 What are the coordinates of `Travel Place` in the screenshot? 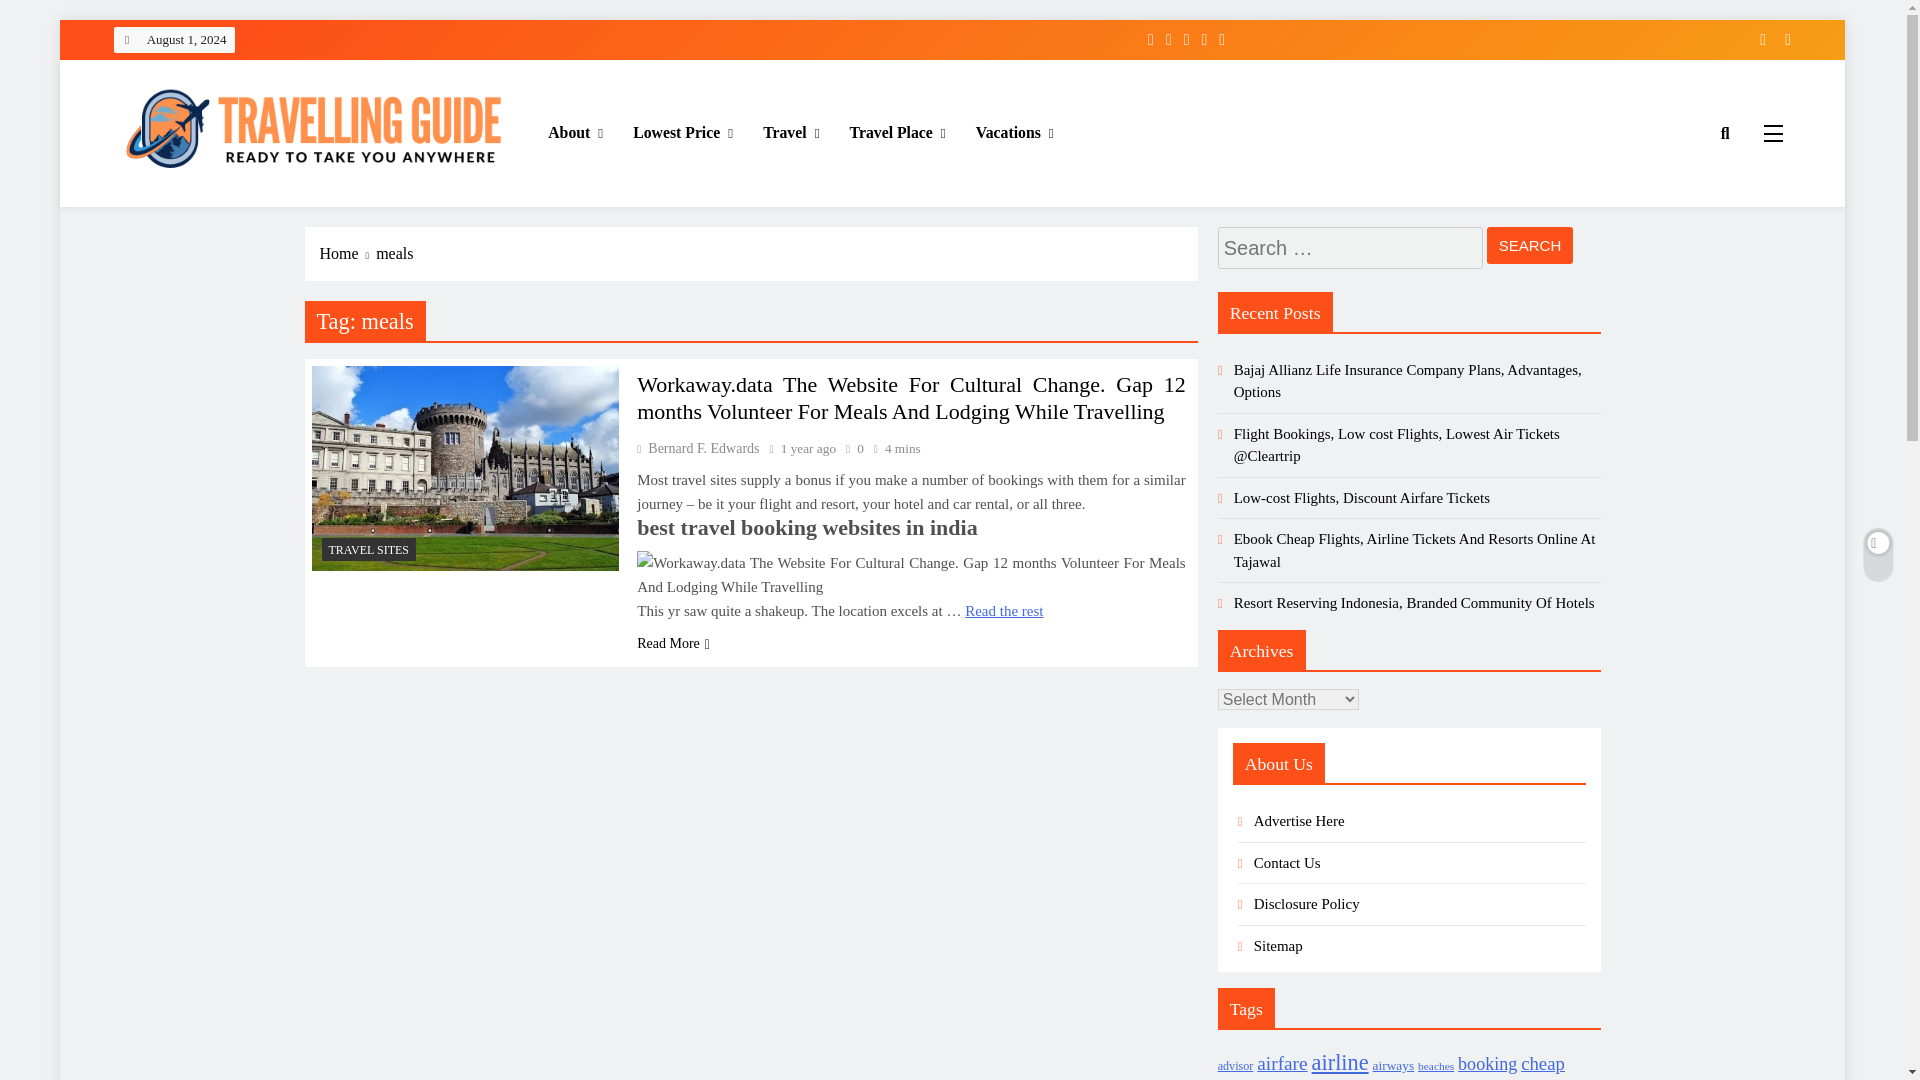 It's located at (898, 132).